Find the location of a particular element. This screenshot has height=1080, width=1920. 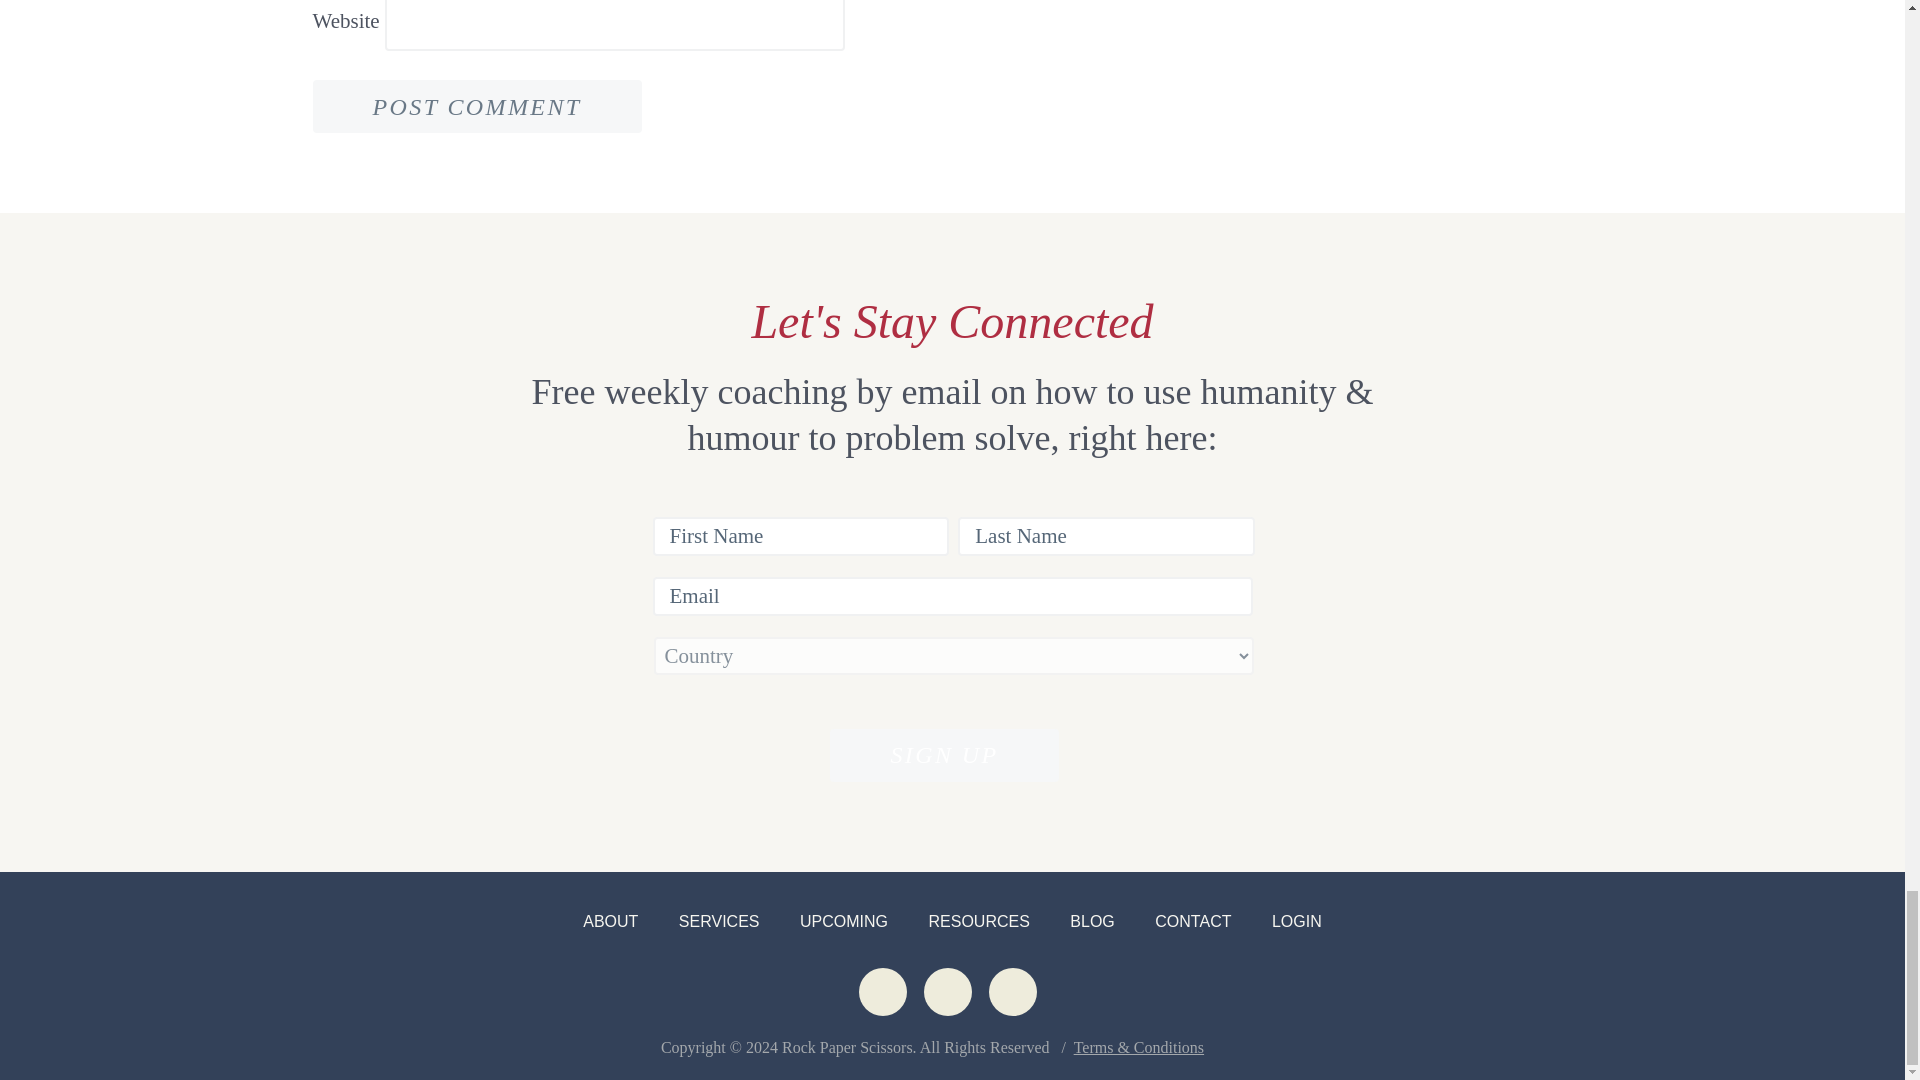

Sign Up is located at coordinates (943, 755).